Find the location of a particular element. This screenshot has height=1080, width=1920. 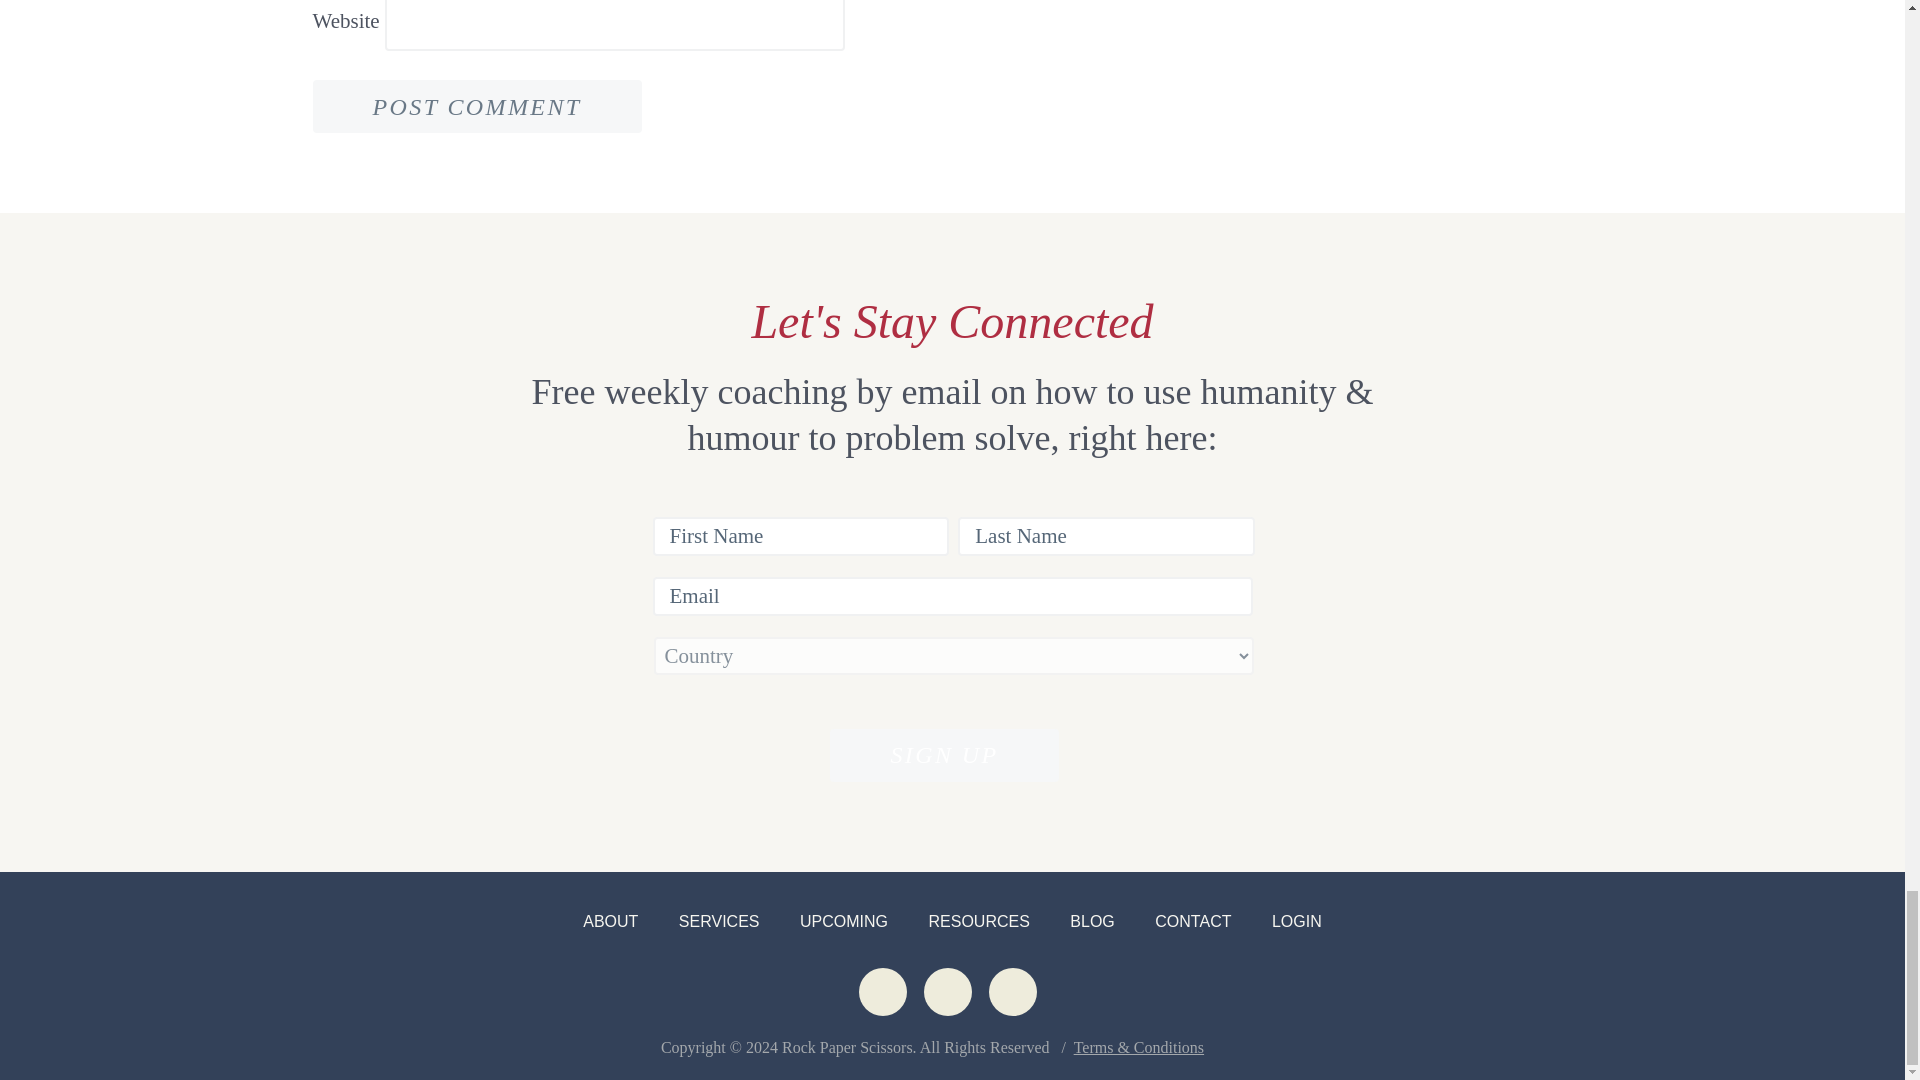

Sign Up is located at coordinates (943, 755).